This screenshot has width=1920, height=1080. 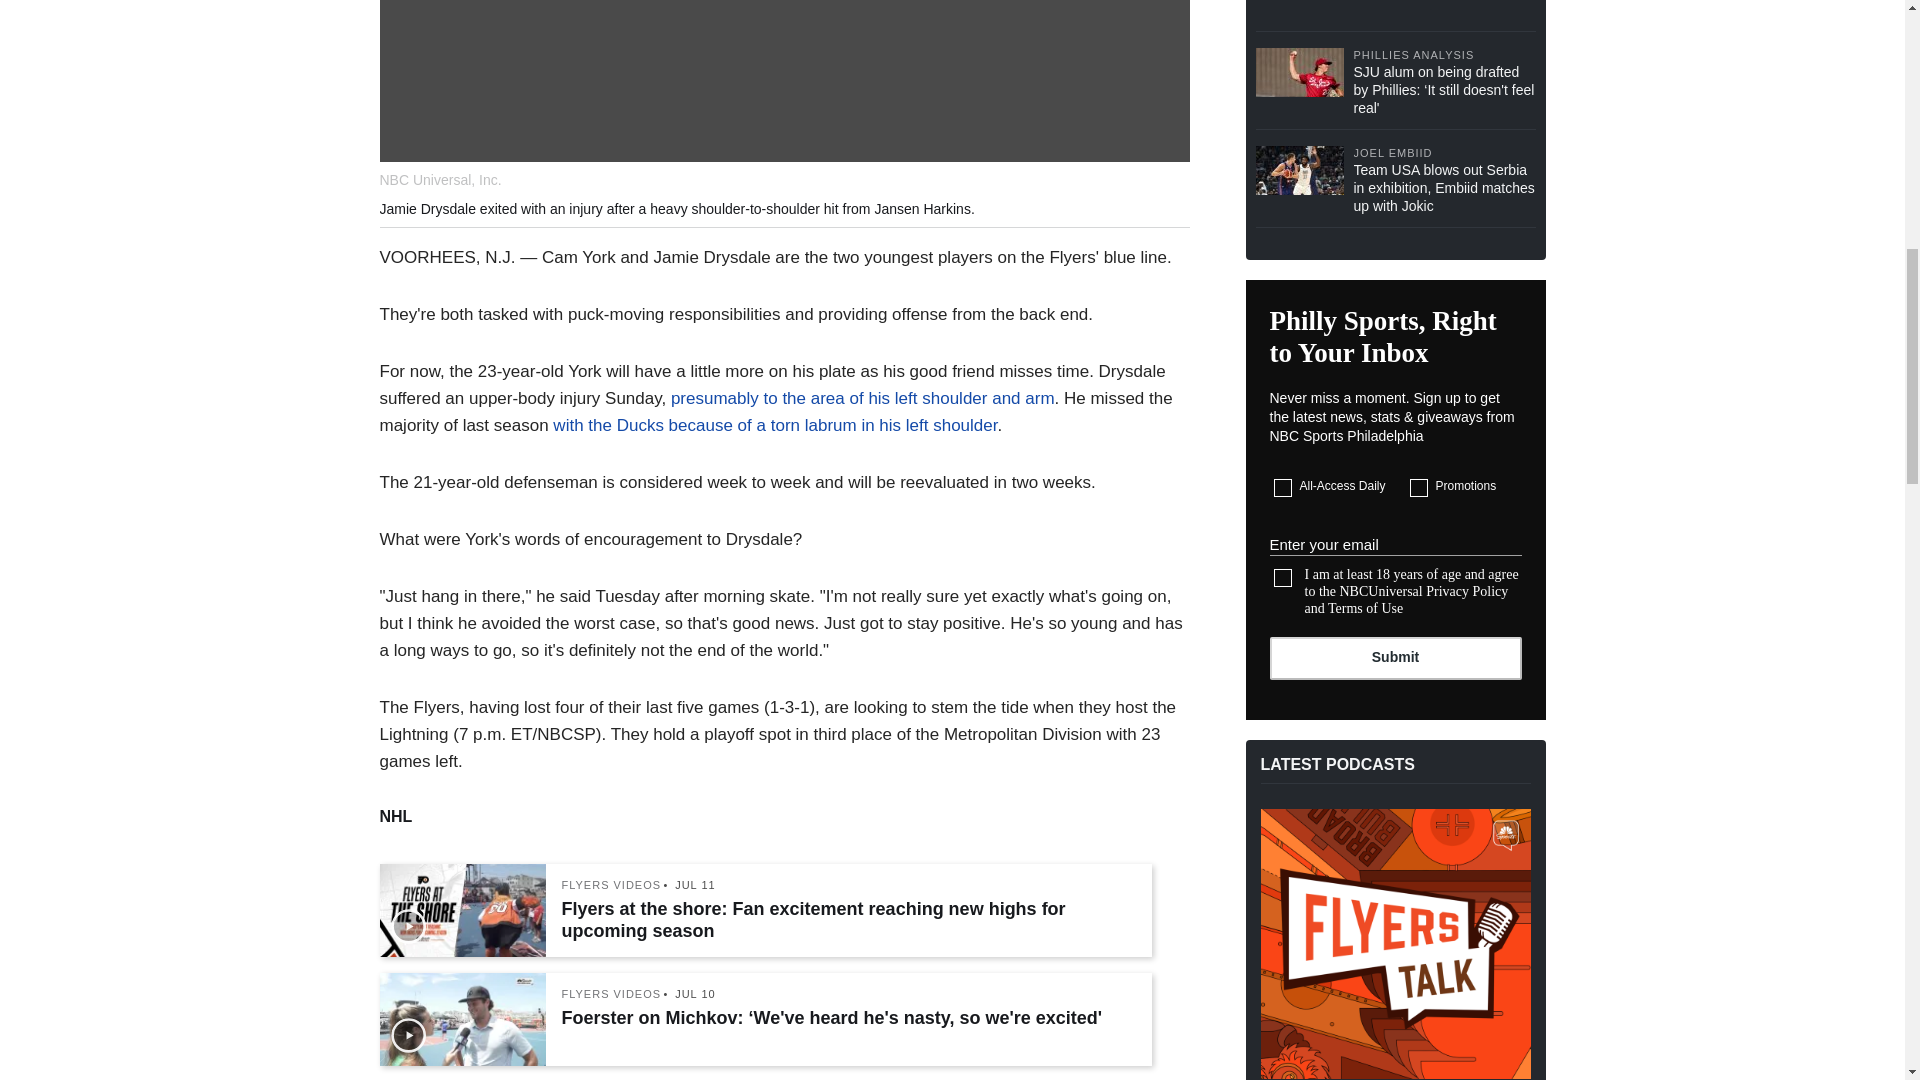 I want to click on with the Ducks because of a torn labrum in his left shoulder, so click(x=774, y=425).